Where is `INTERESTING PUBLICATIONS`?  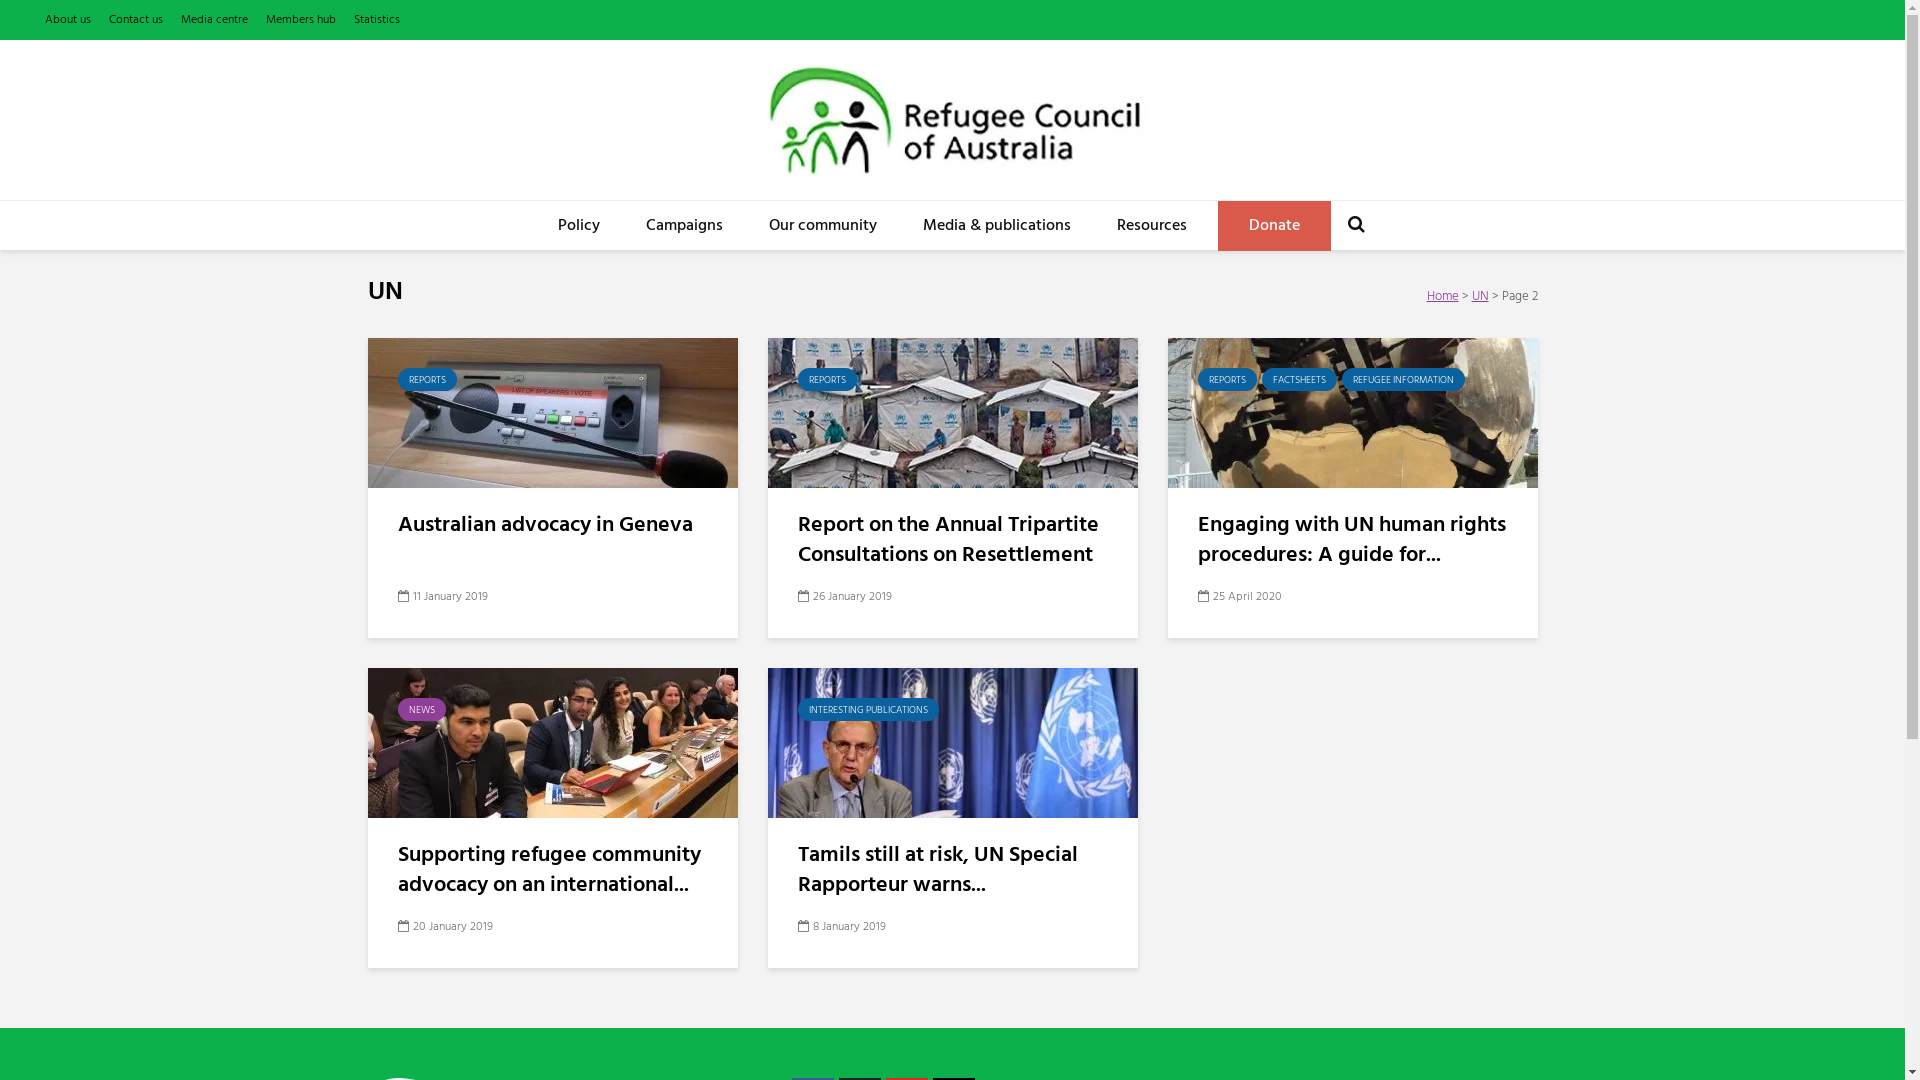
INTERESTING PUBLICATIONS is located at coordinates (868, 710).